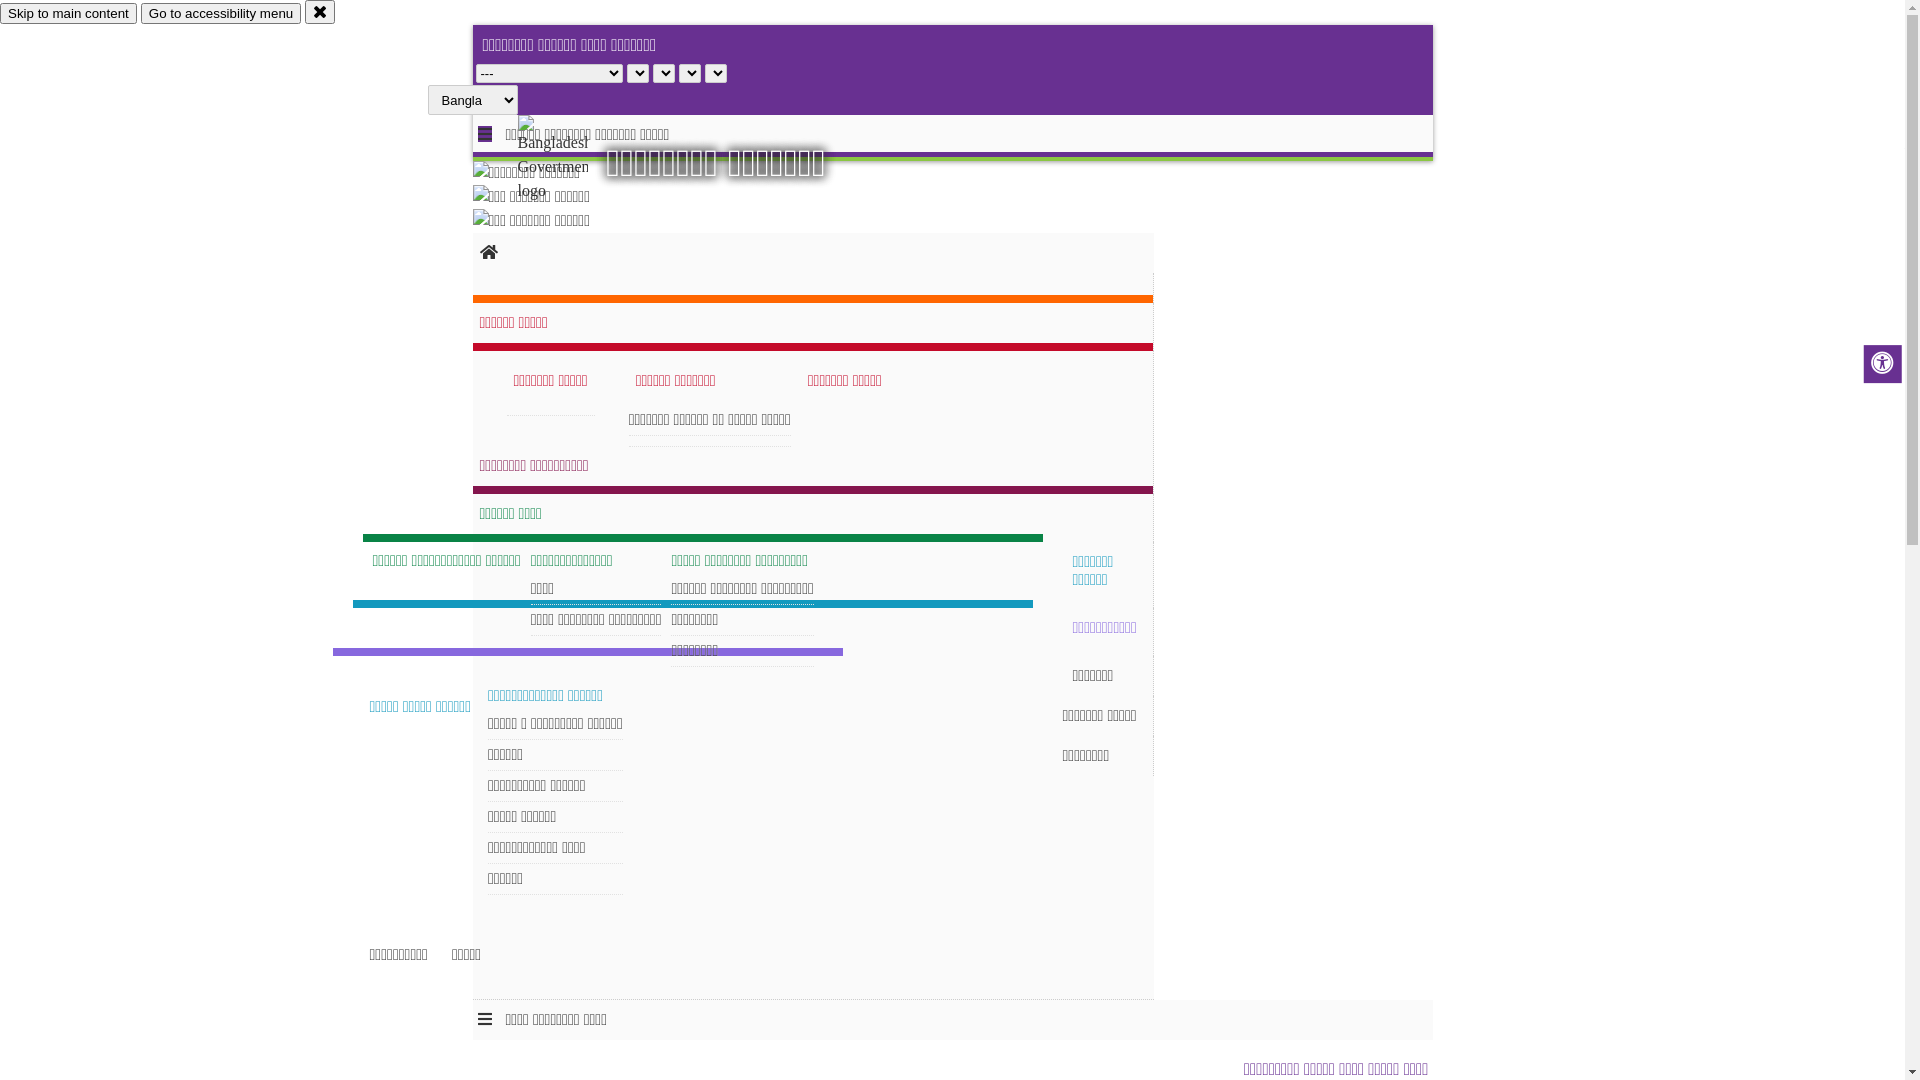 This screenshot has height=1080, width=1920. Describe the element at coordinates (68, 14) in the screenshot. I see `Skip to main content` at that location.